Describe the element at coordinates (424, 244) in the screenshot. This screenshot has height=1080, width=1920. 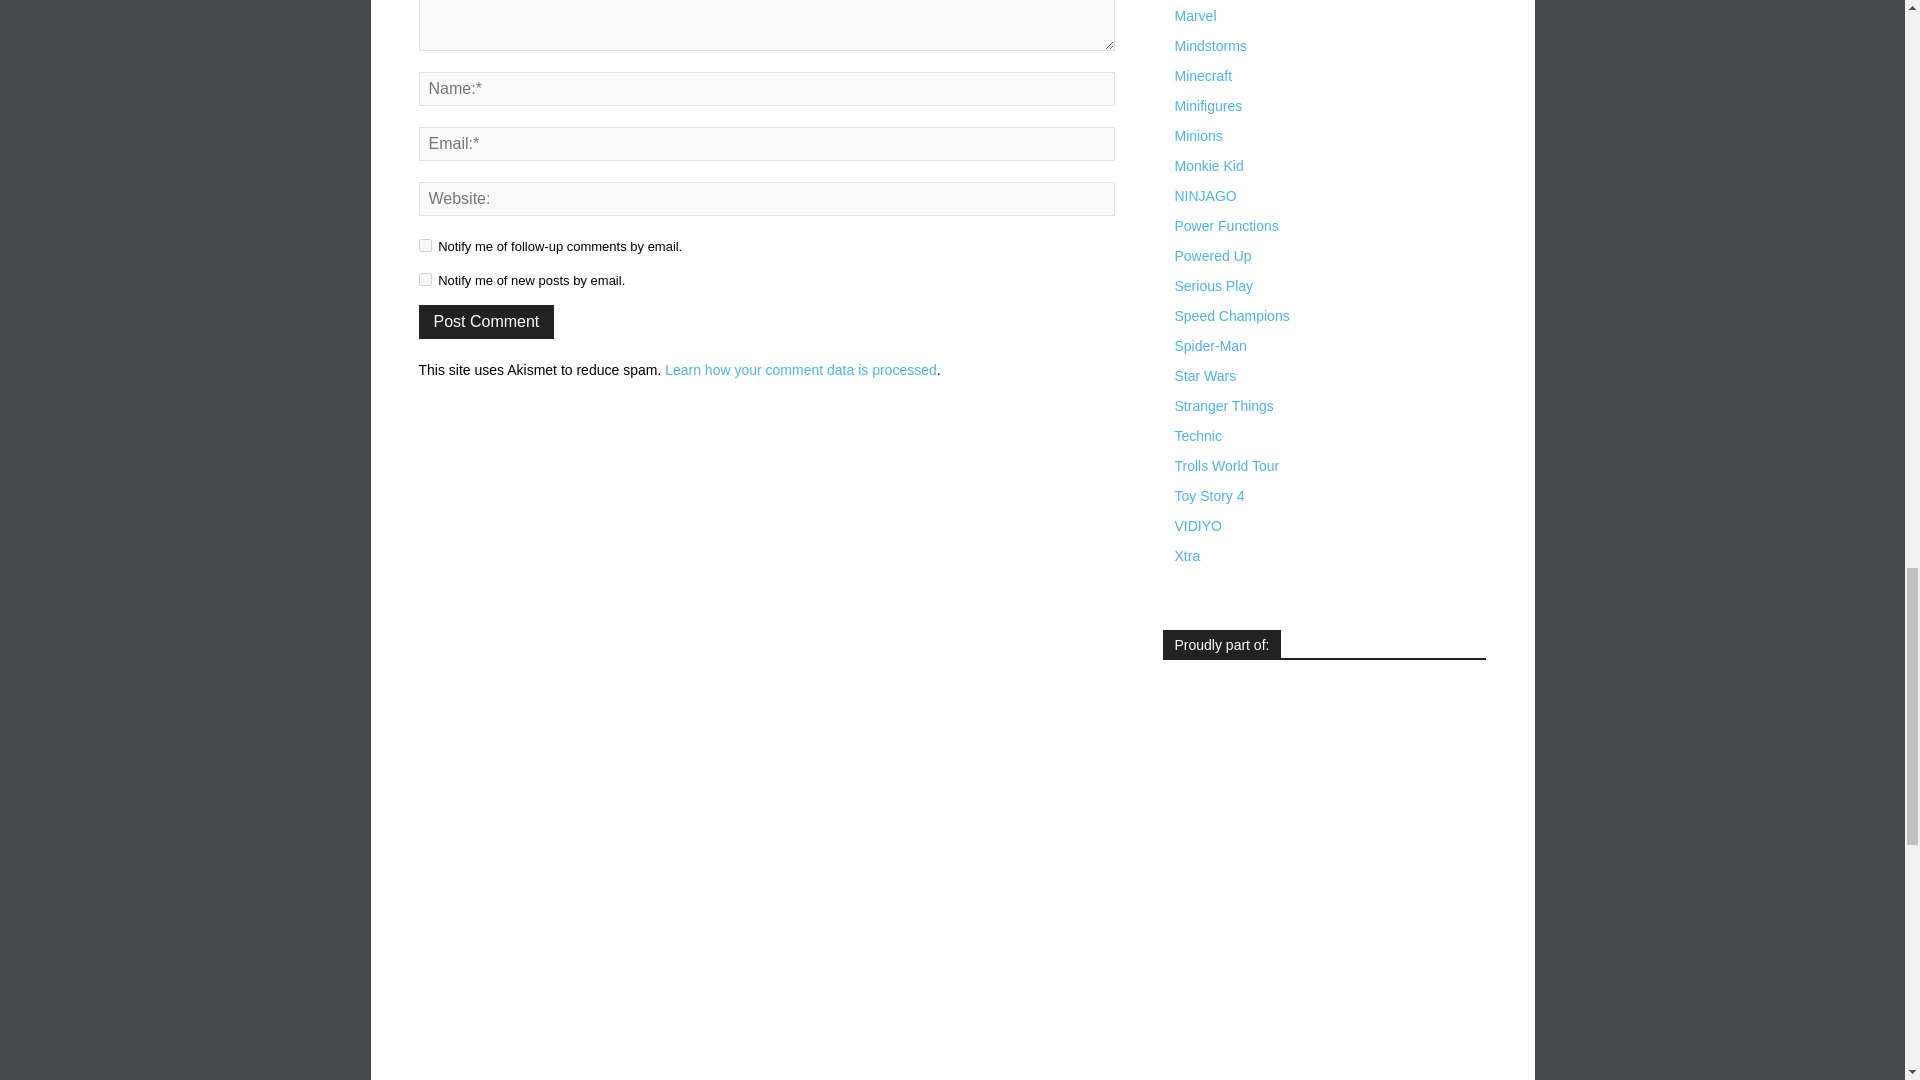
I see `subscribe` at that location.